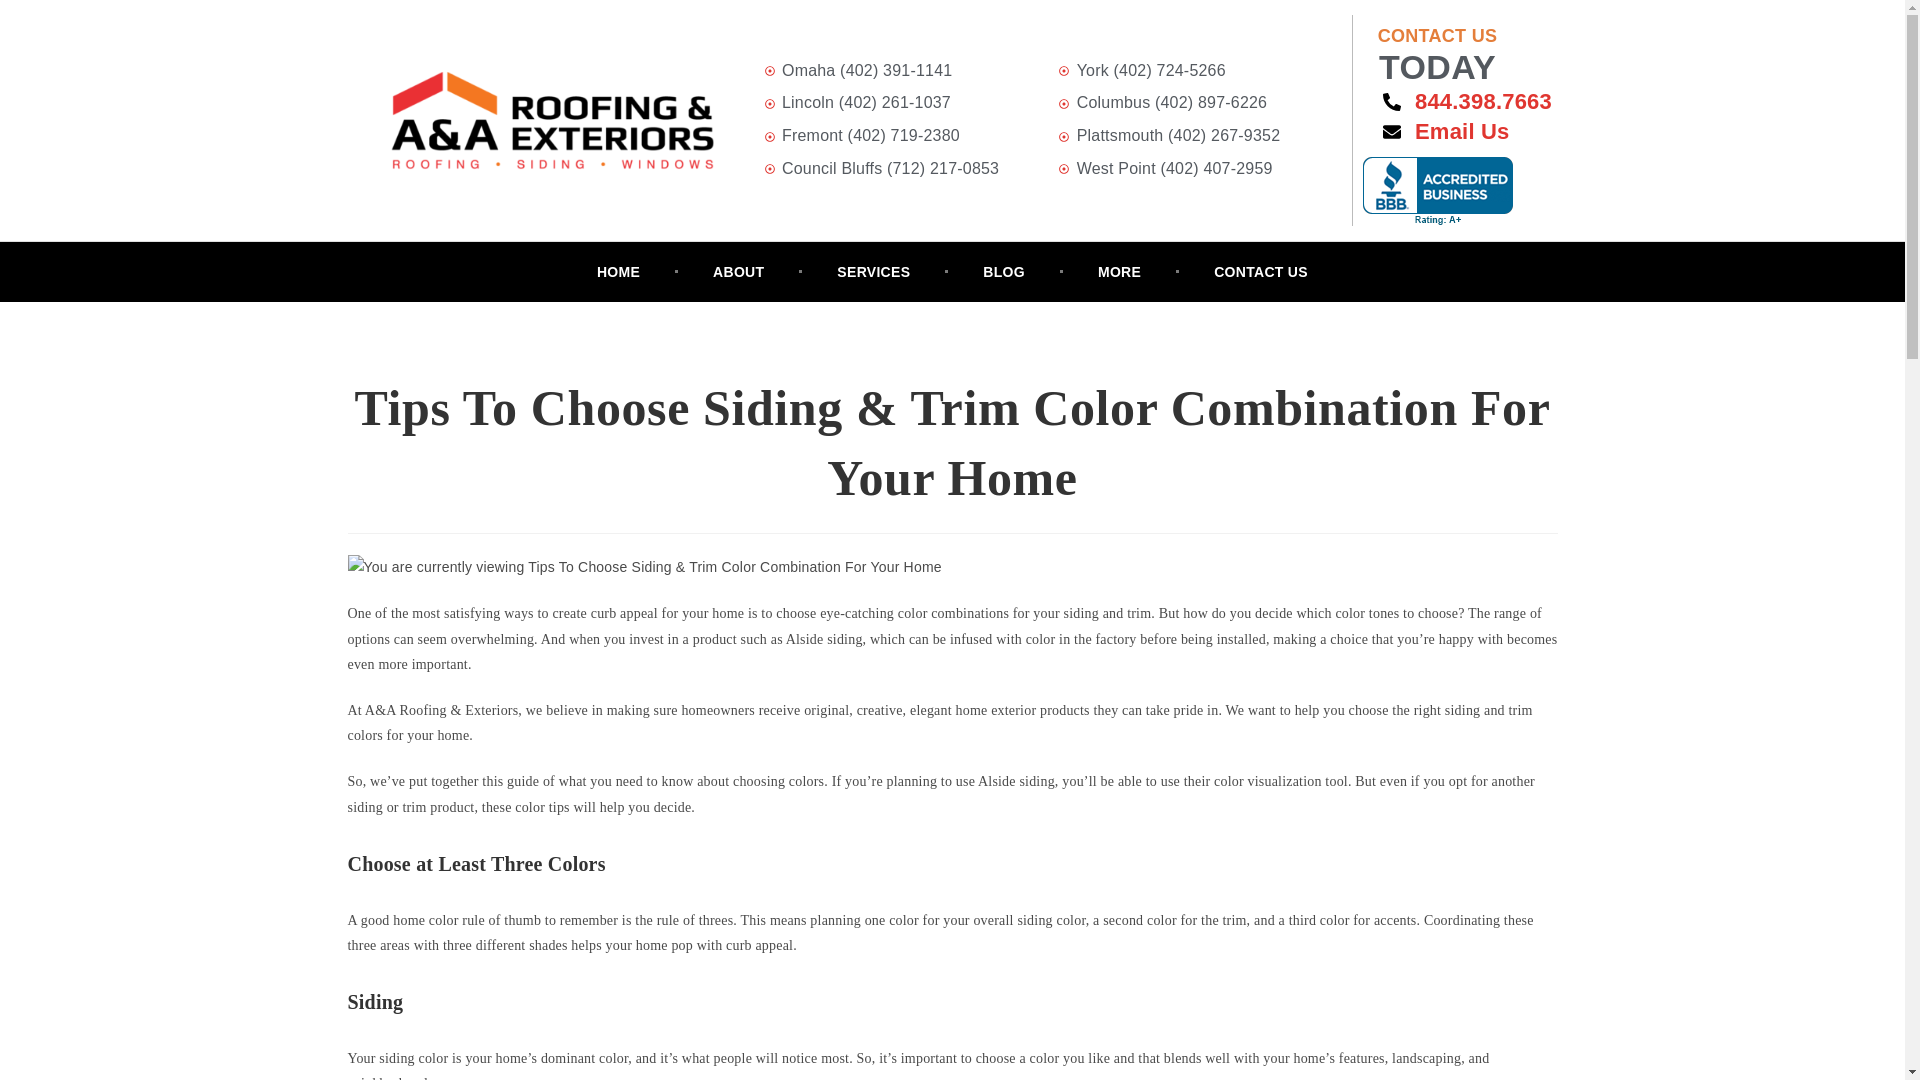 The image size is (1920, 1080). I want to click on MORE, so click(873, 272).